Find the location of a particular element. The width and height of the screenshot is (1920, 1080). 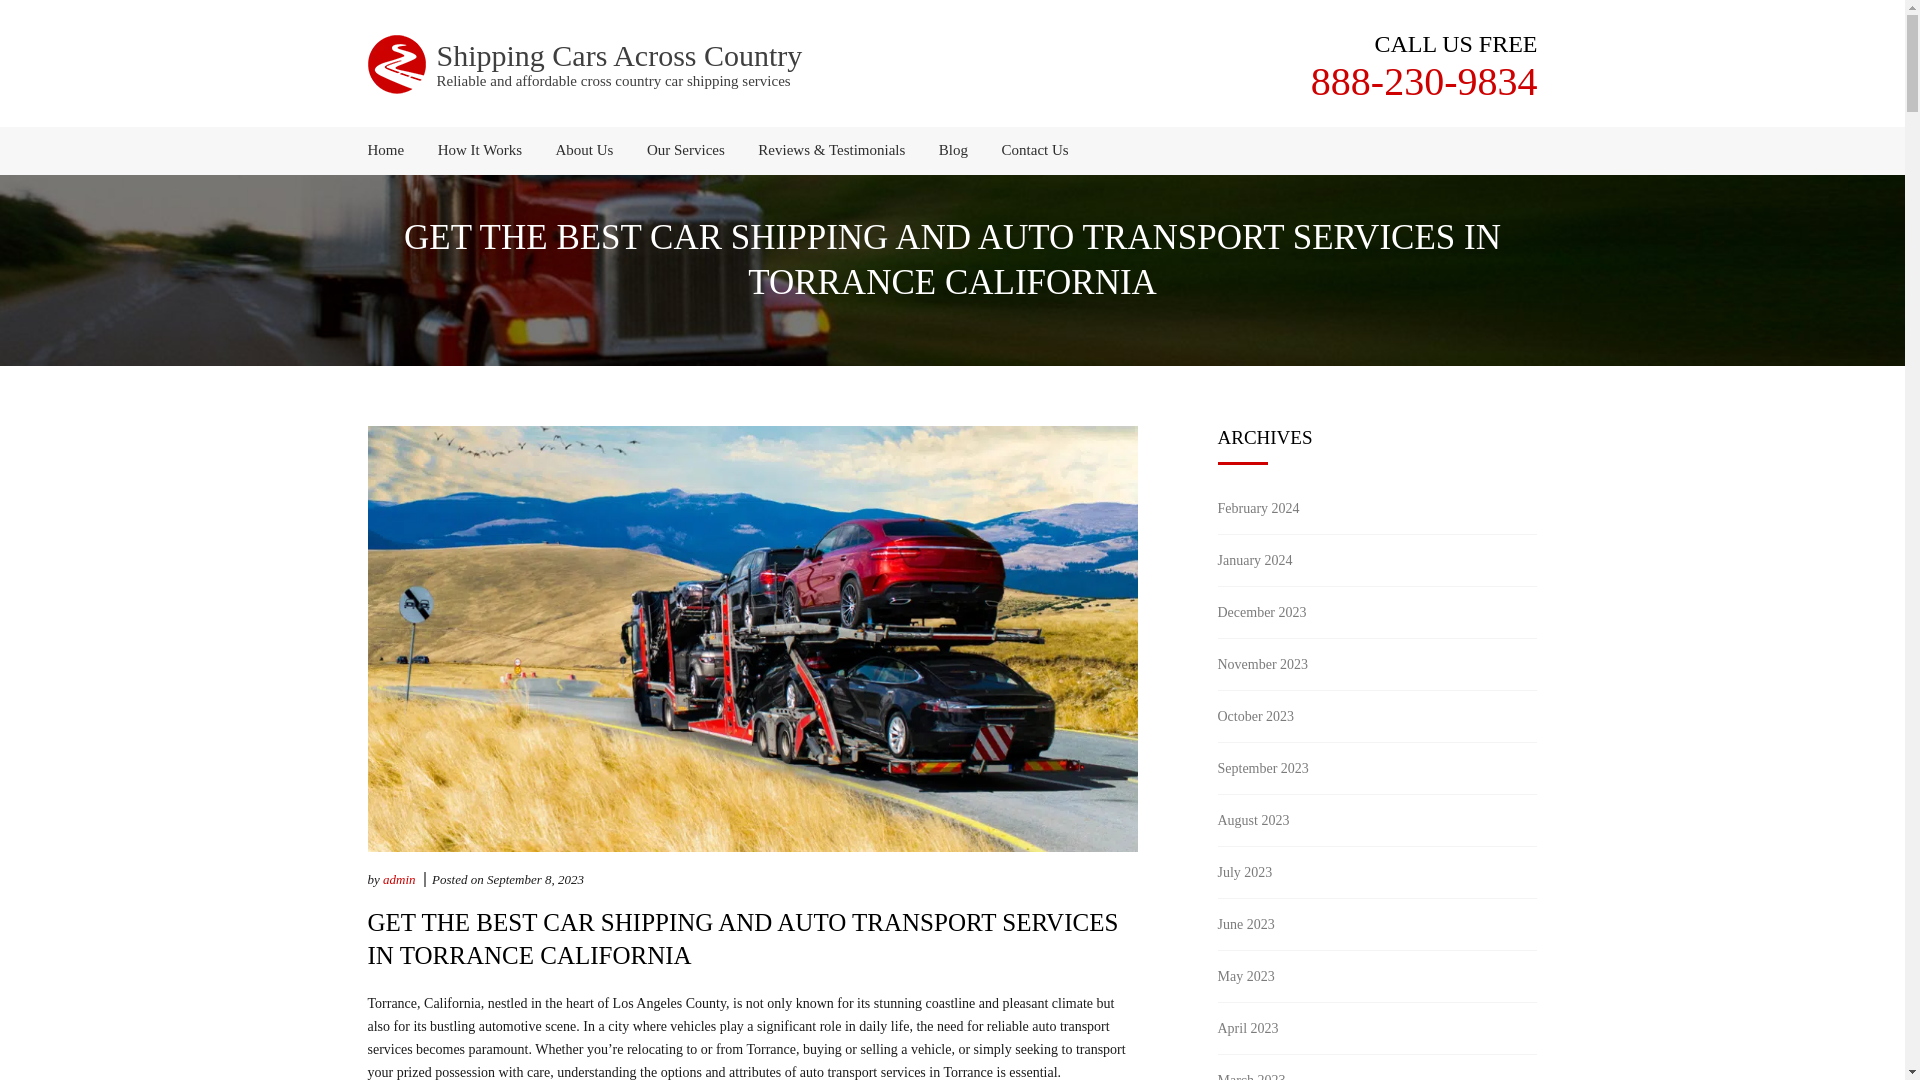

Our Services is located at coordinates (685, 150).